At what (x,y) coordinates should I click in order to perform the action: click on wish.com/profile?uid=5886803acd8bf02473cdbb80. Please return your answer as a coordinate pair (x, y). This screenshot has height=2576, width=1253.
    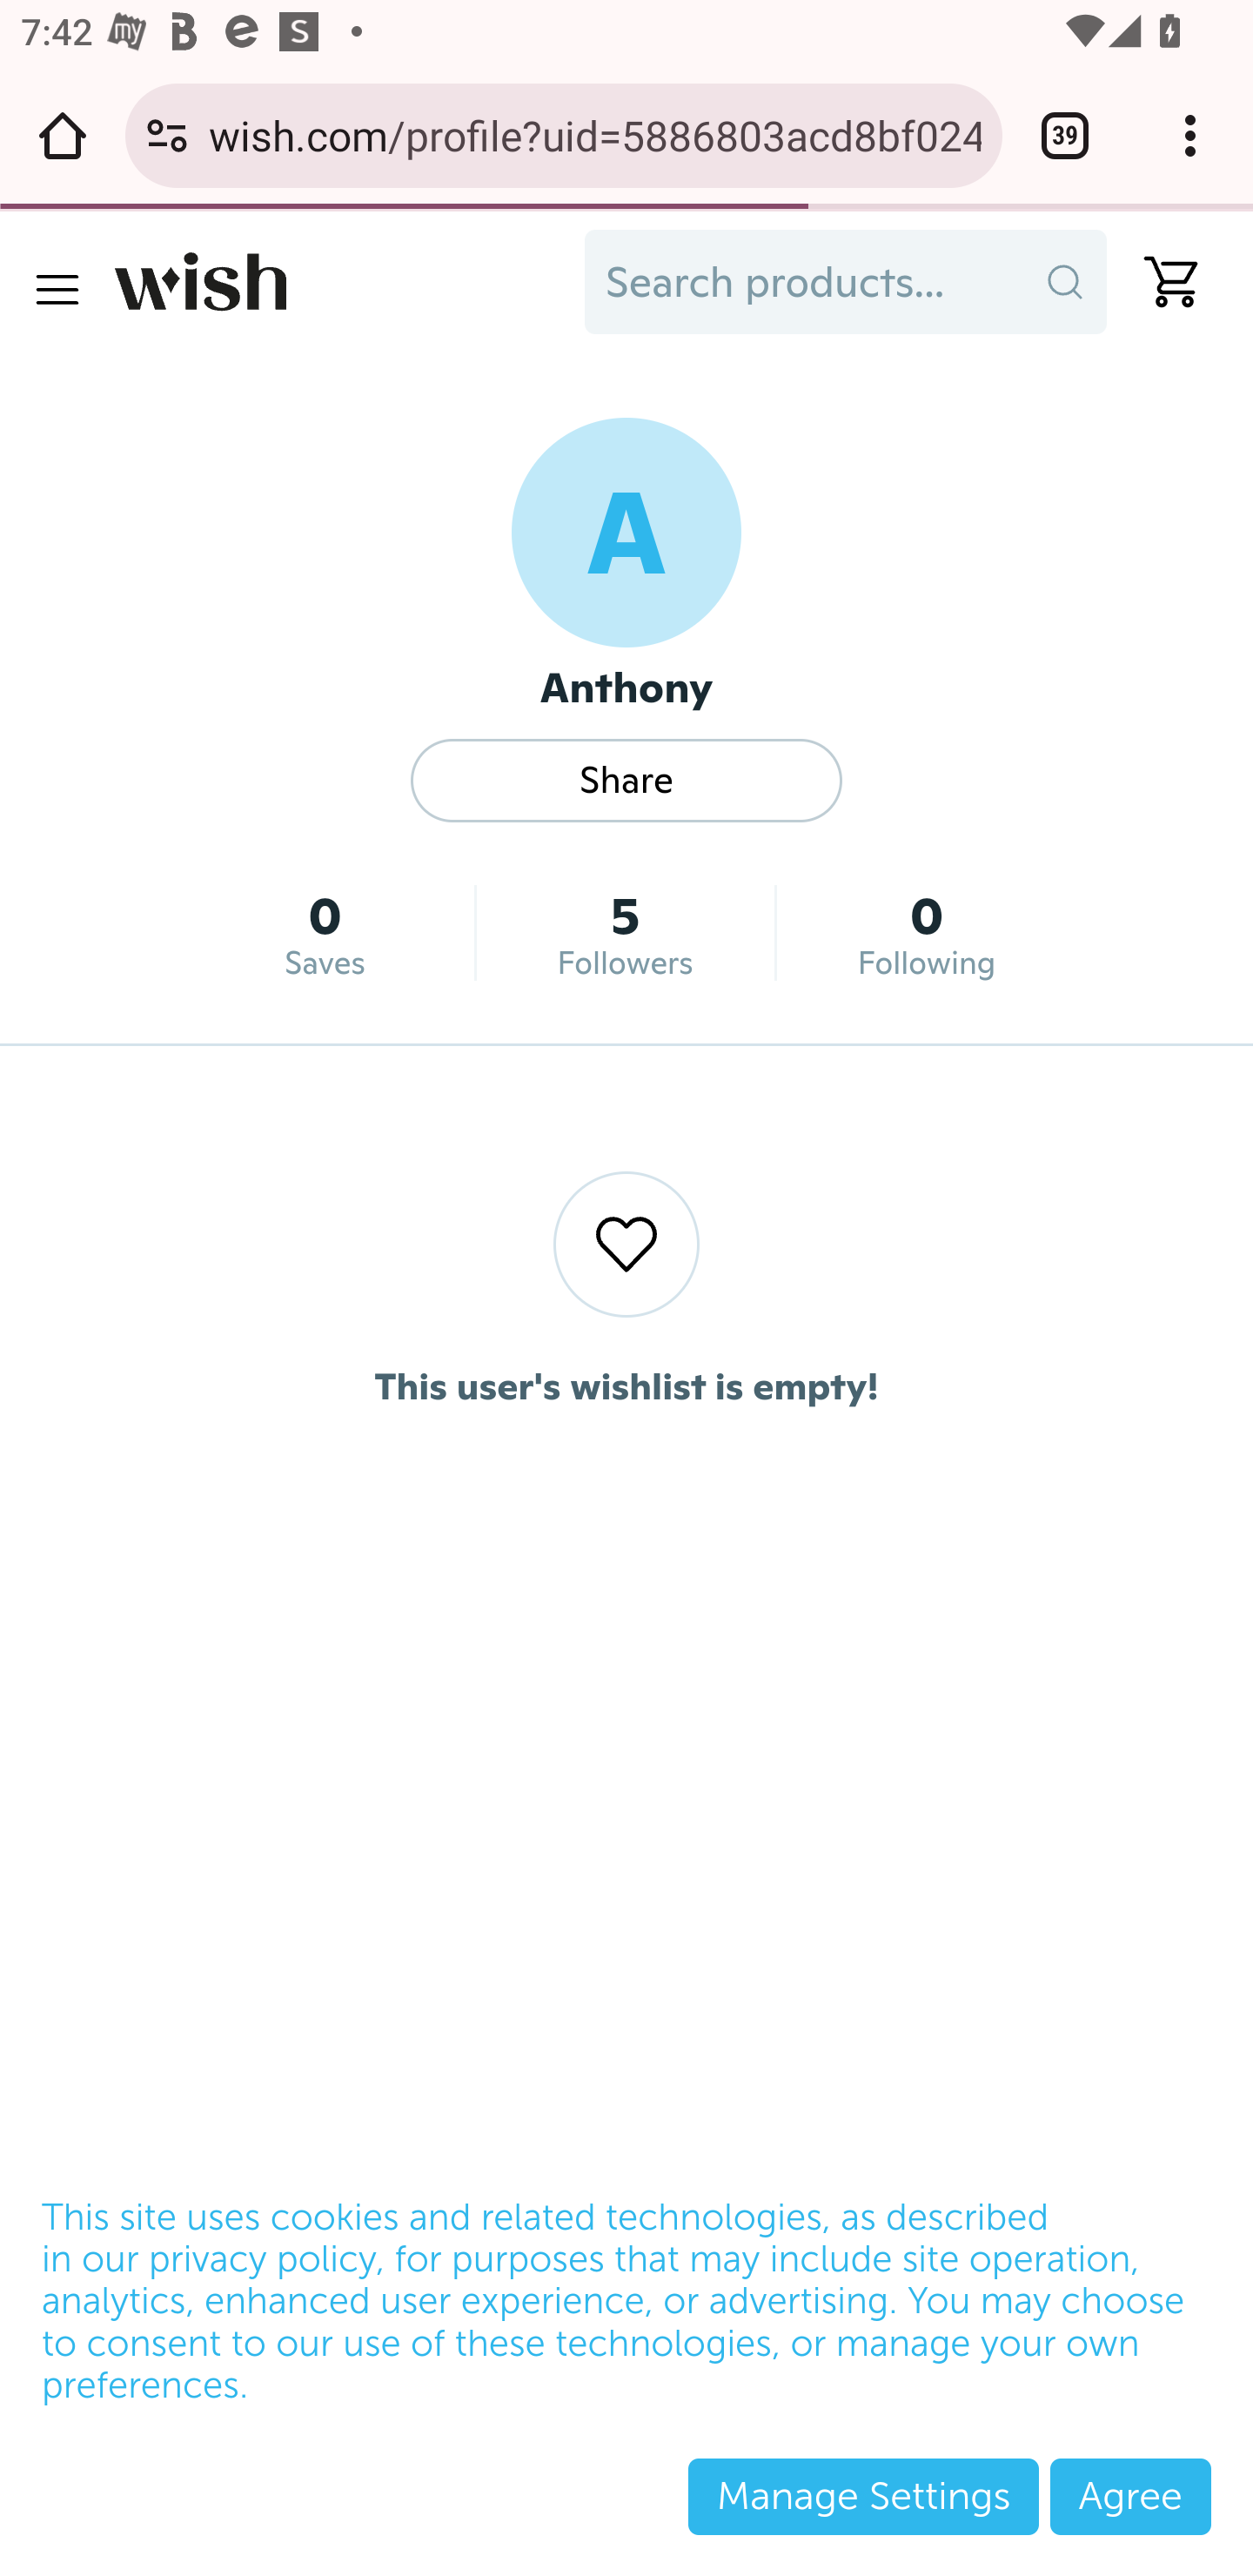
    Looking at the image, I should click on (595, 134).